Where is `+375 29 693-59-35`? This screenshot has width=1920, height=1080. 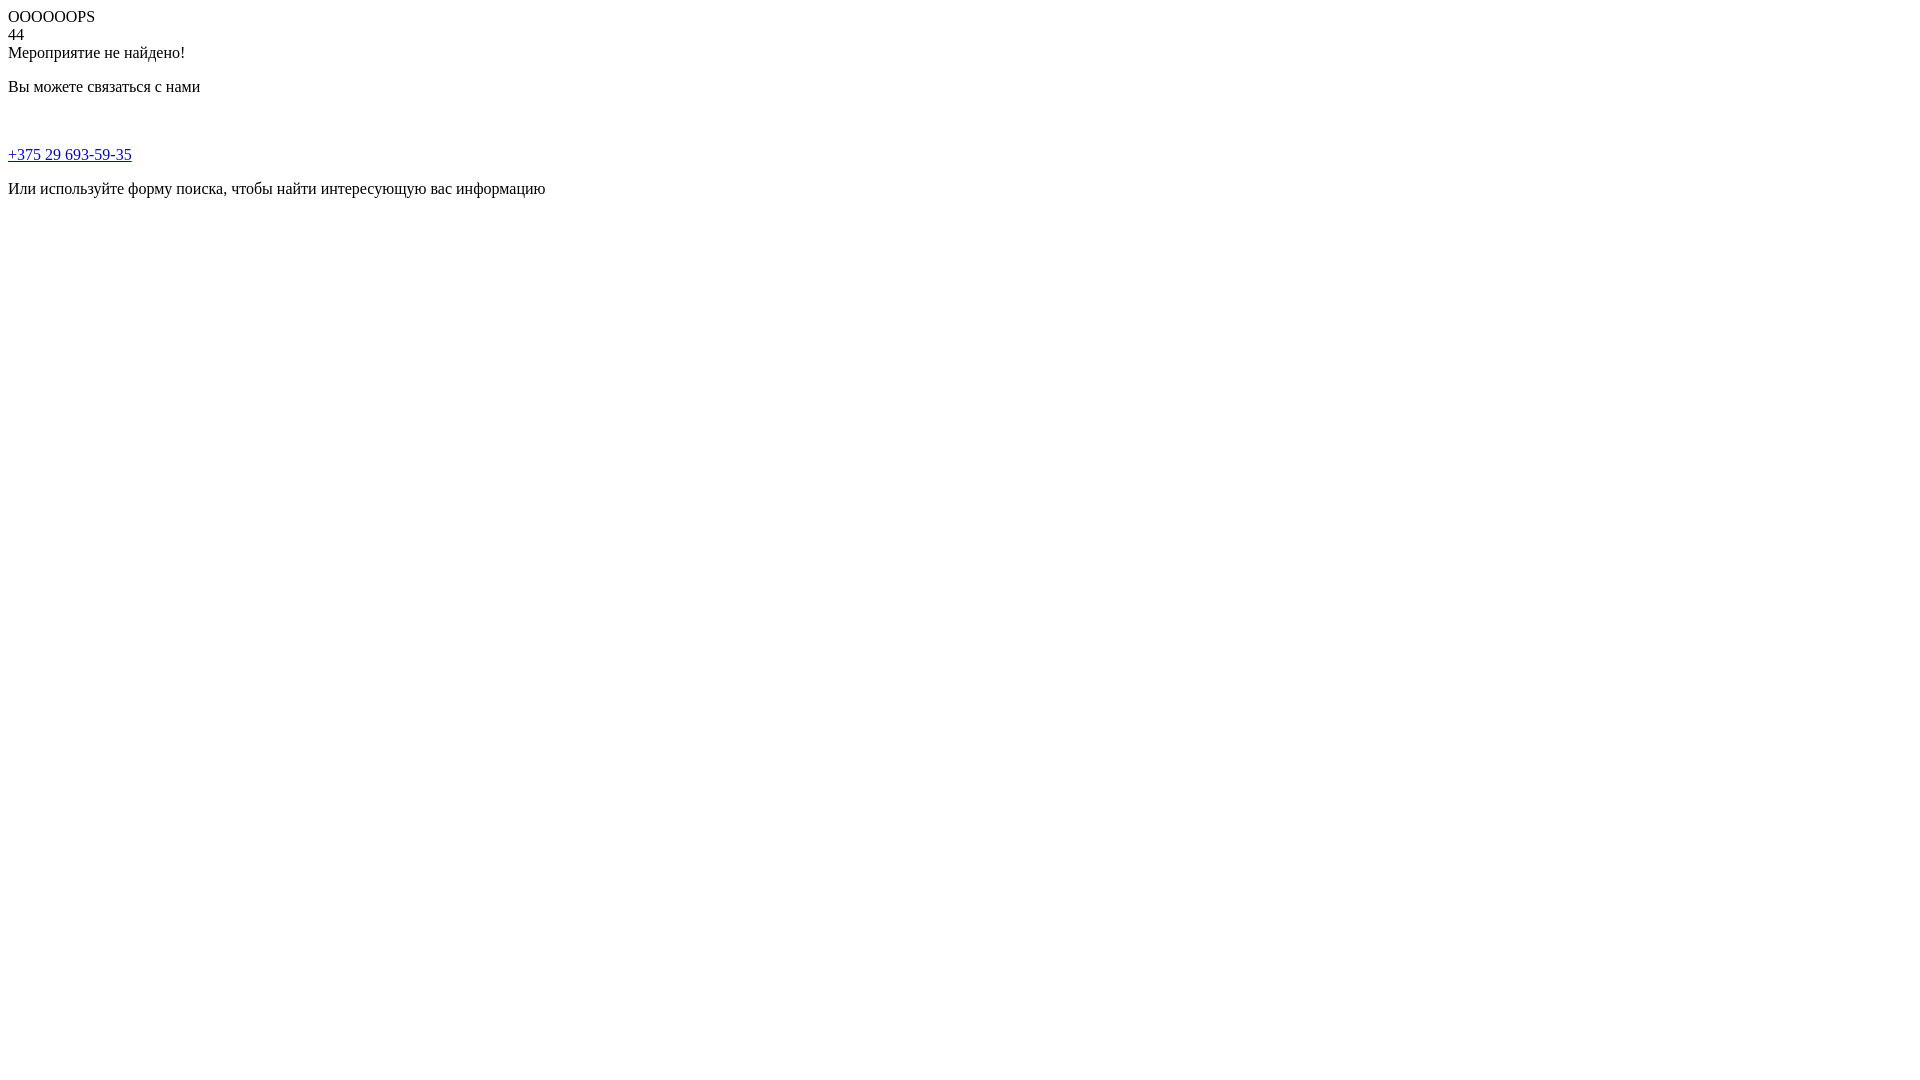 +375 29 693-59-35 is located at coordinates (70, 154).